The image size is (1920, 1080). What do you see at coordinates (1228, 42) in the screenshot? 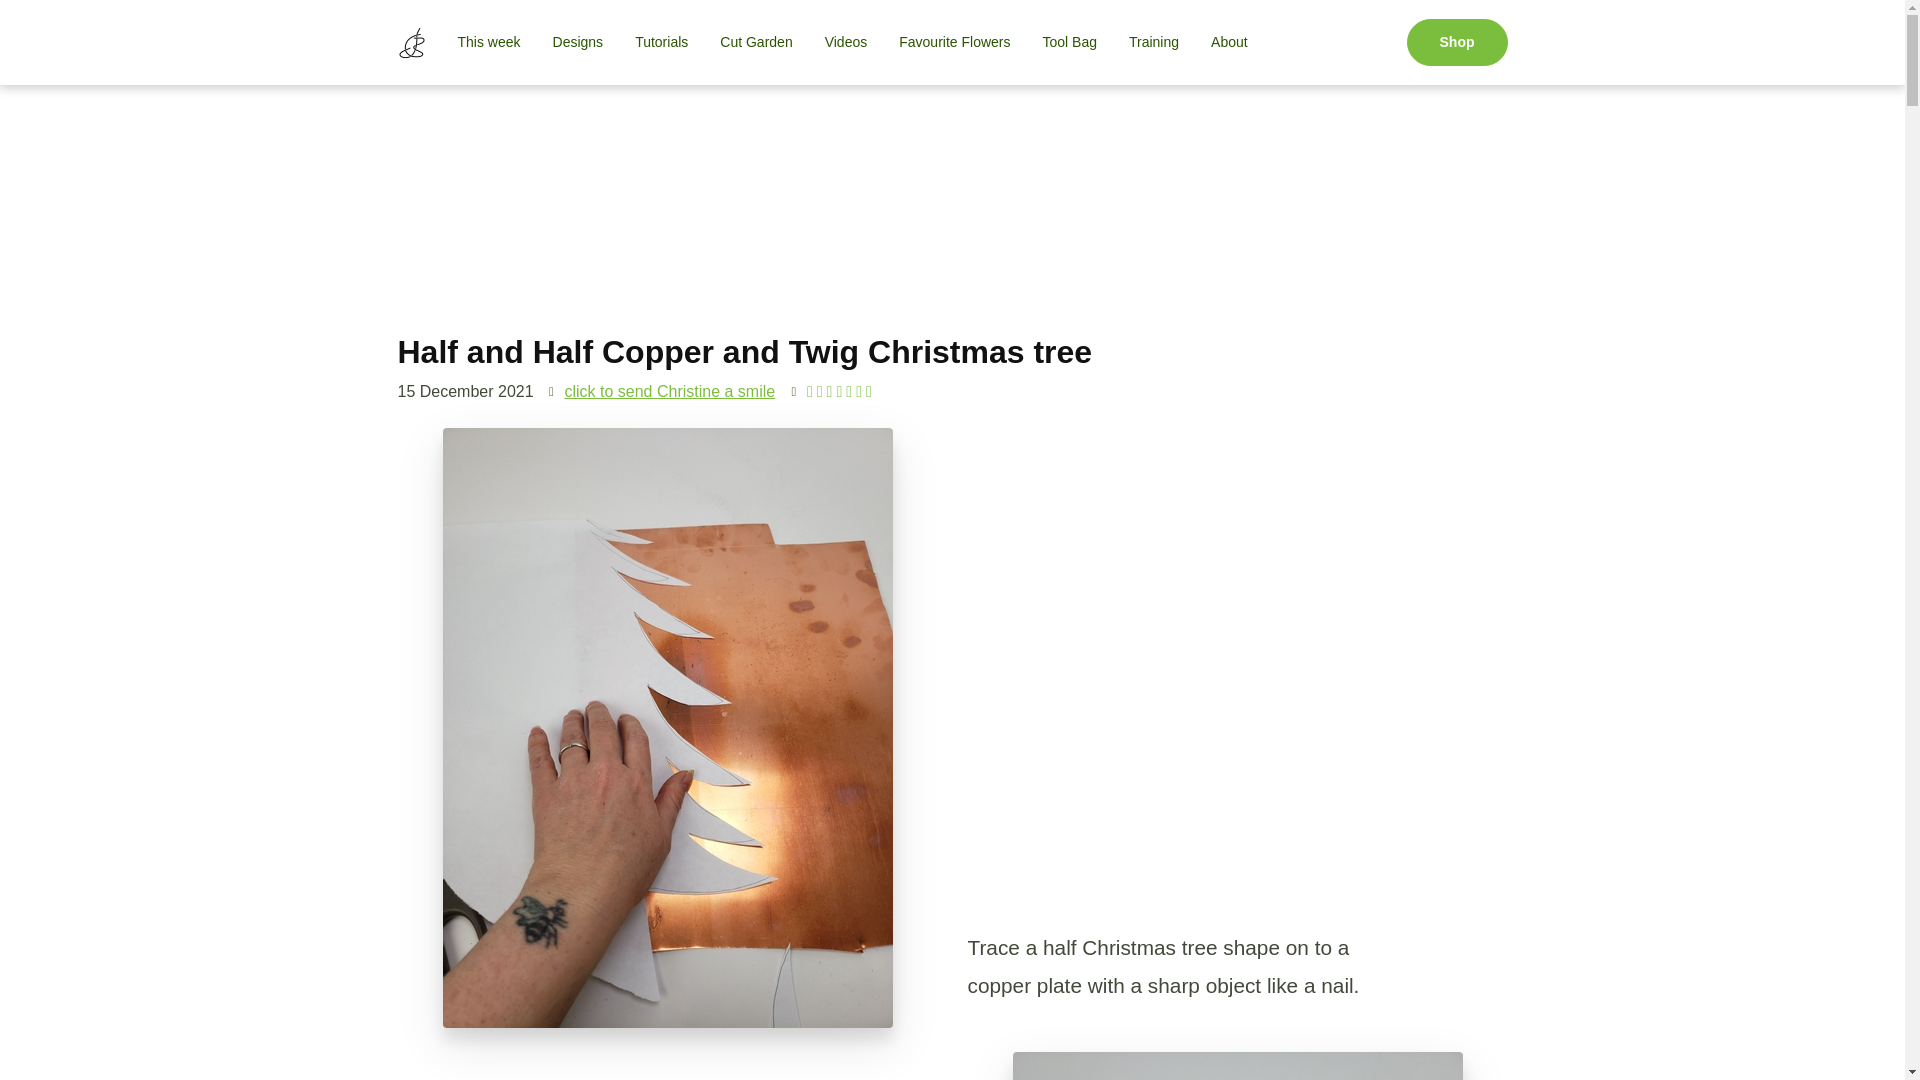
I see `About` at bounding box center [1228, 42].